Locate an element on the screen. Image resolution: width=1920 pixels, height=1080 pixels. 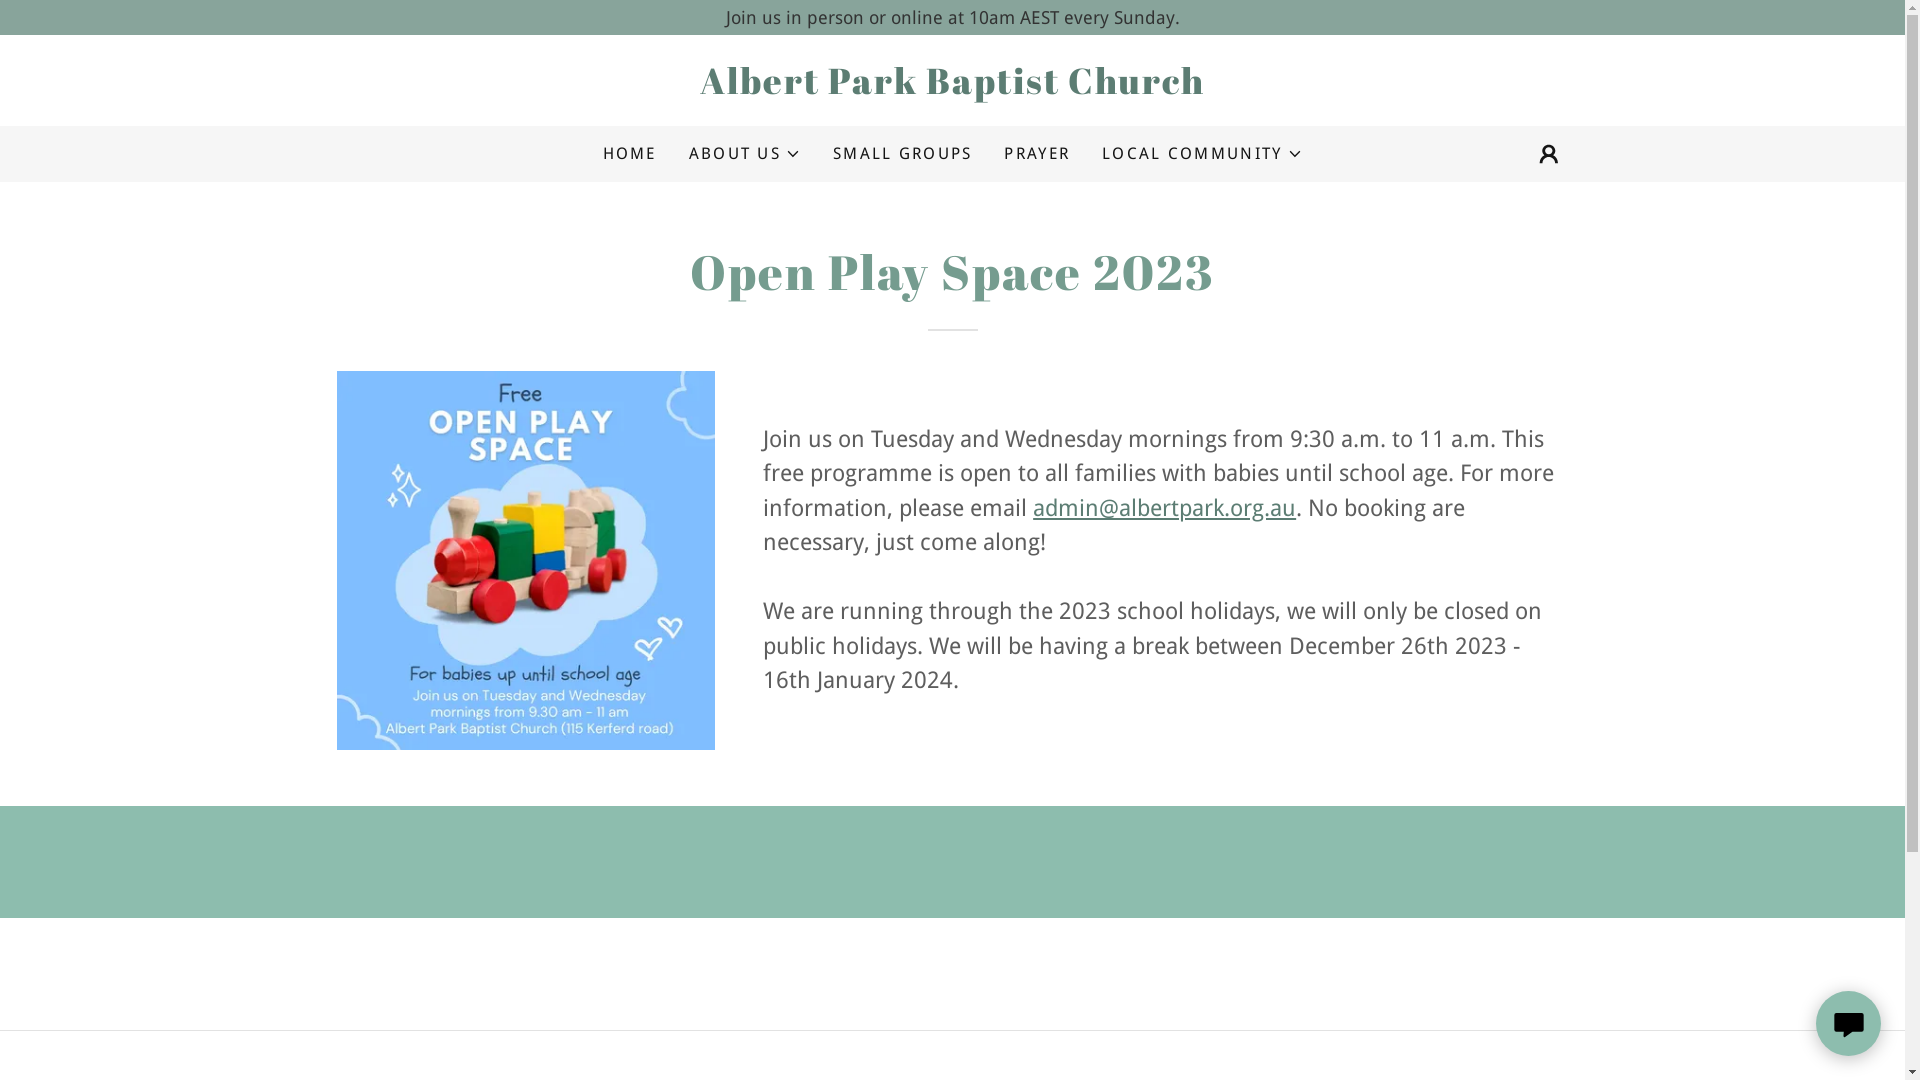
Albert Park Baptist Church is located at coordinates (952, 88).